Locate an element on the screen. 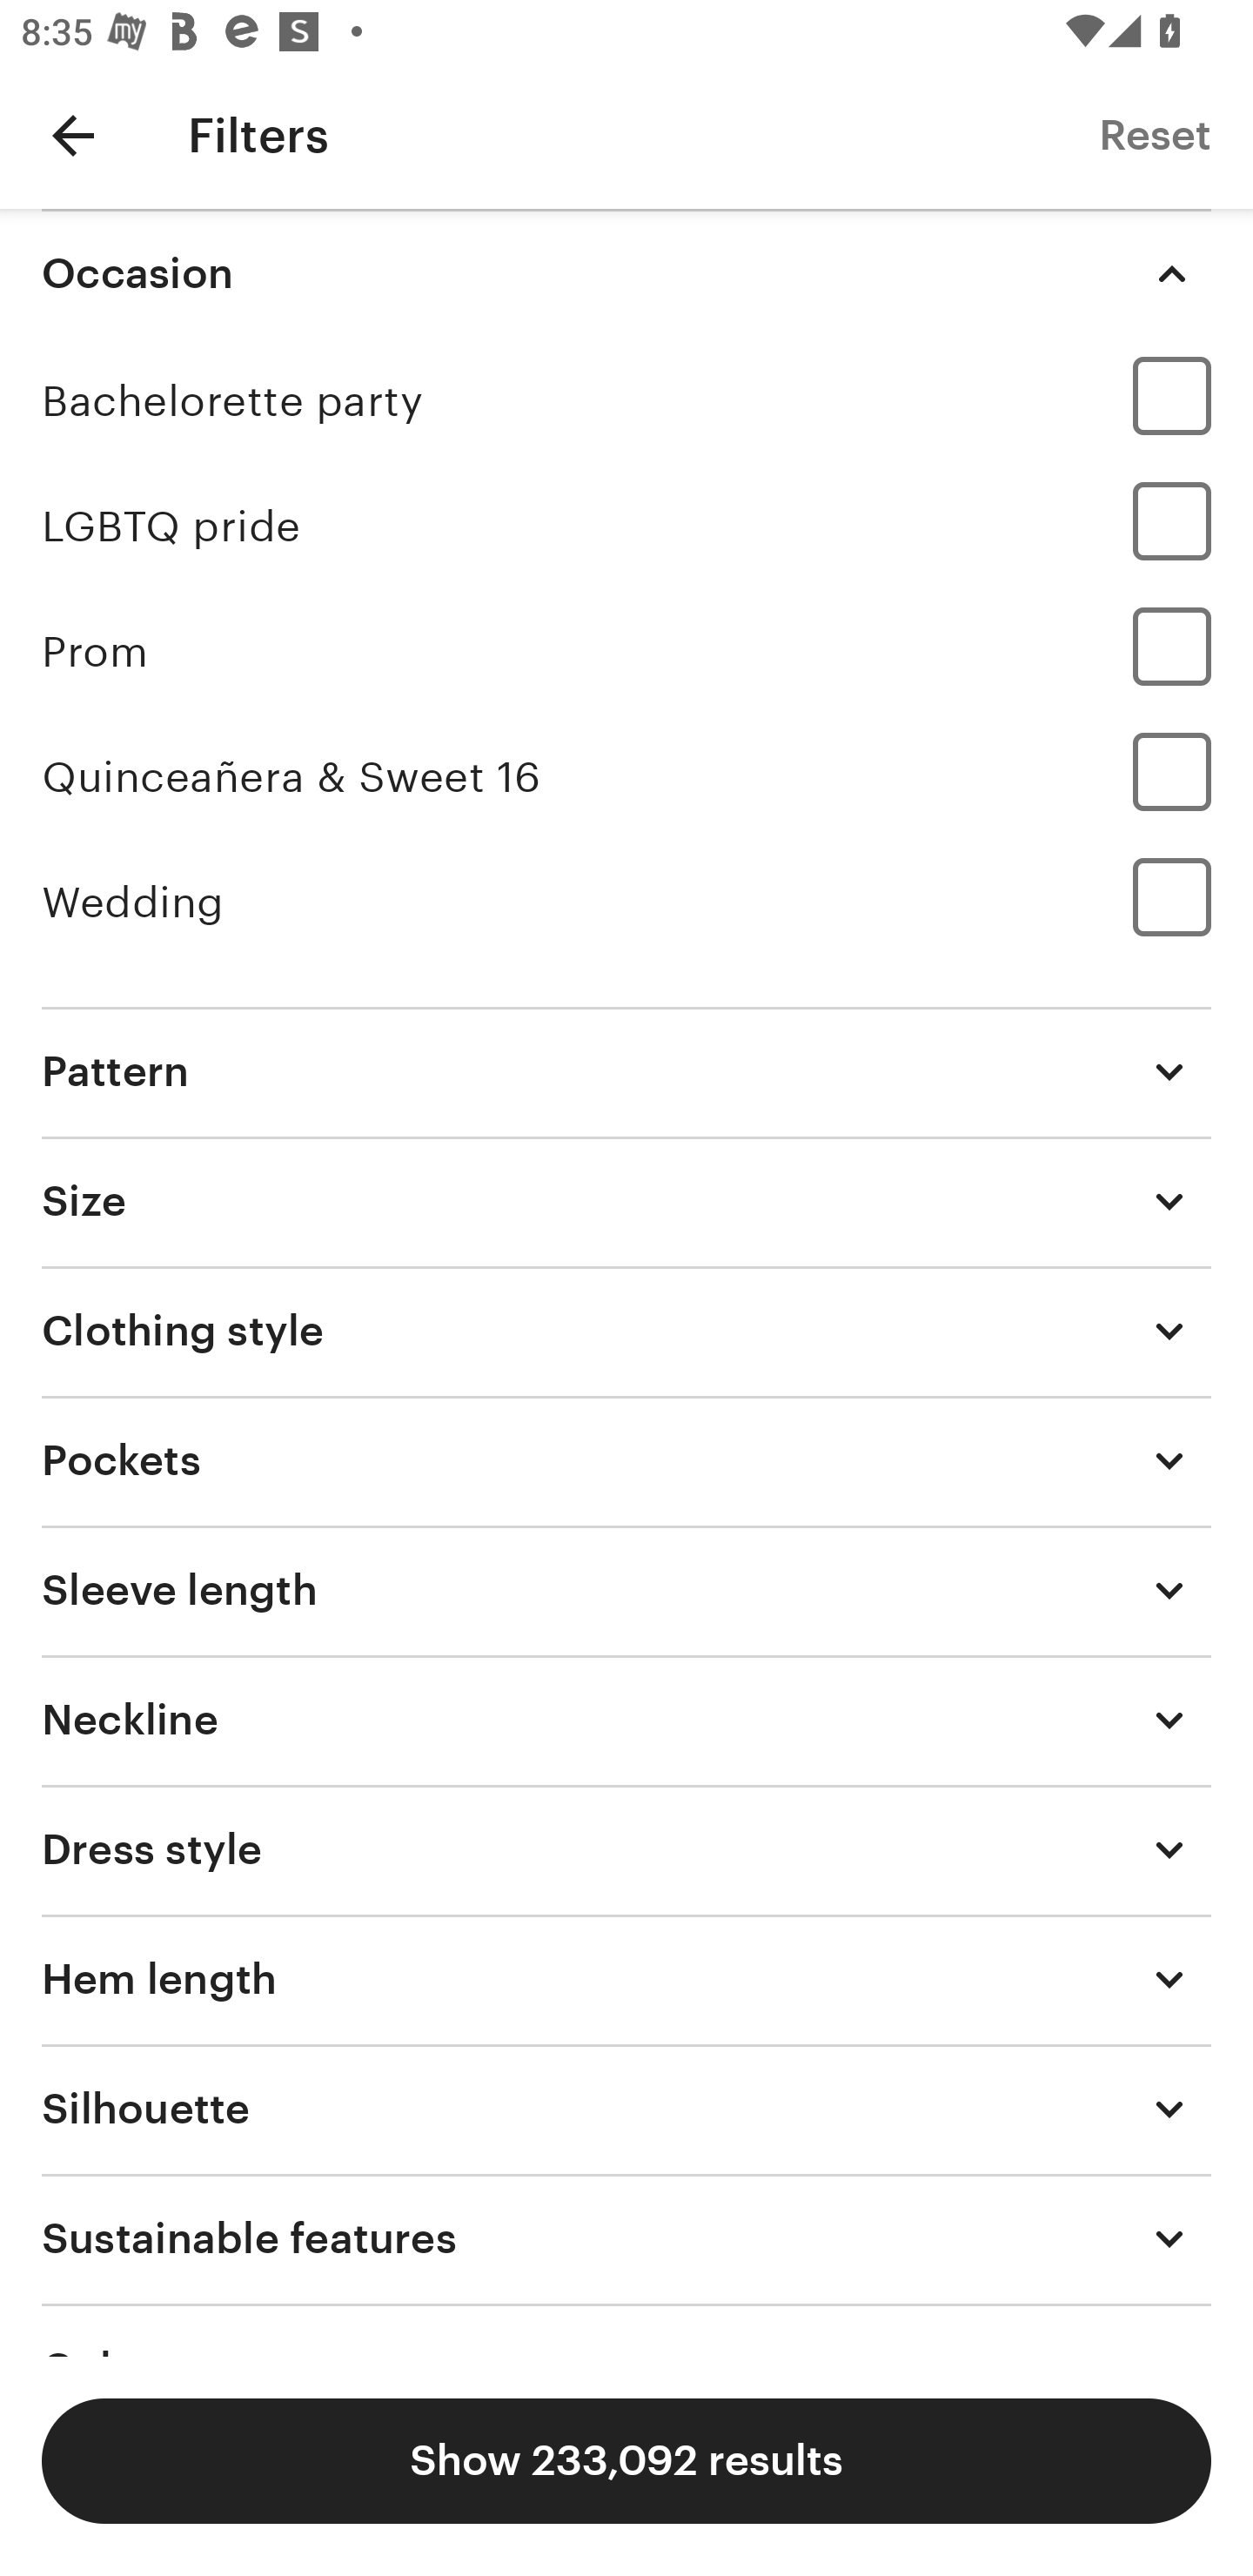 This screenshot has height=2576, width=1253. Reset is located at coordinates (1154, 134).